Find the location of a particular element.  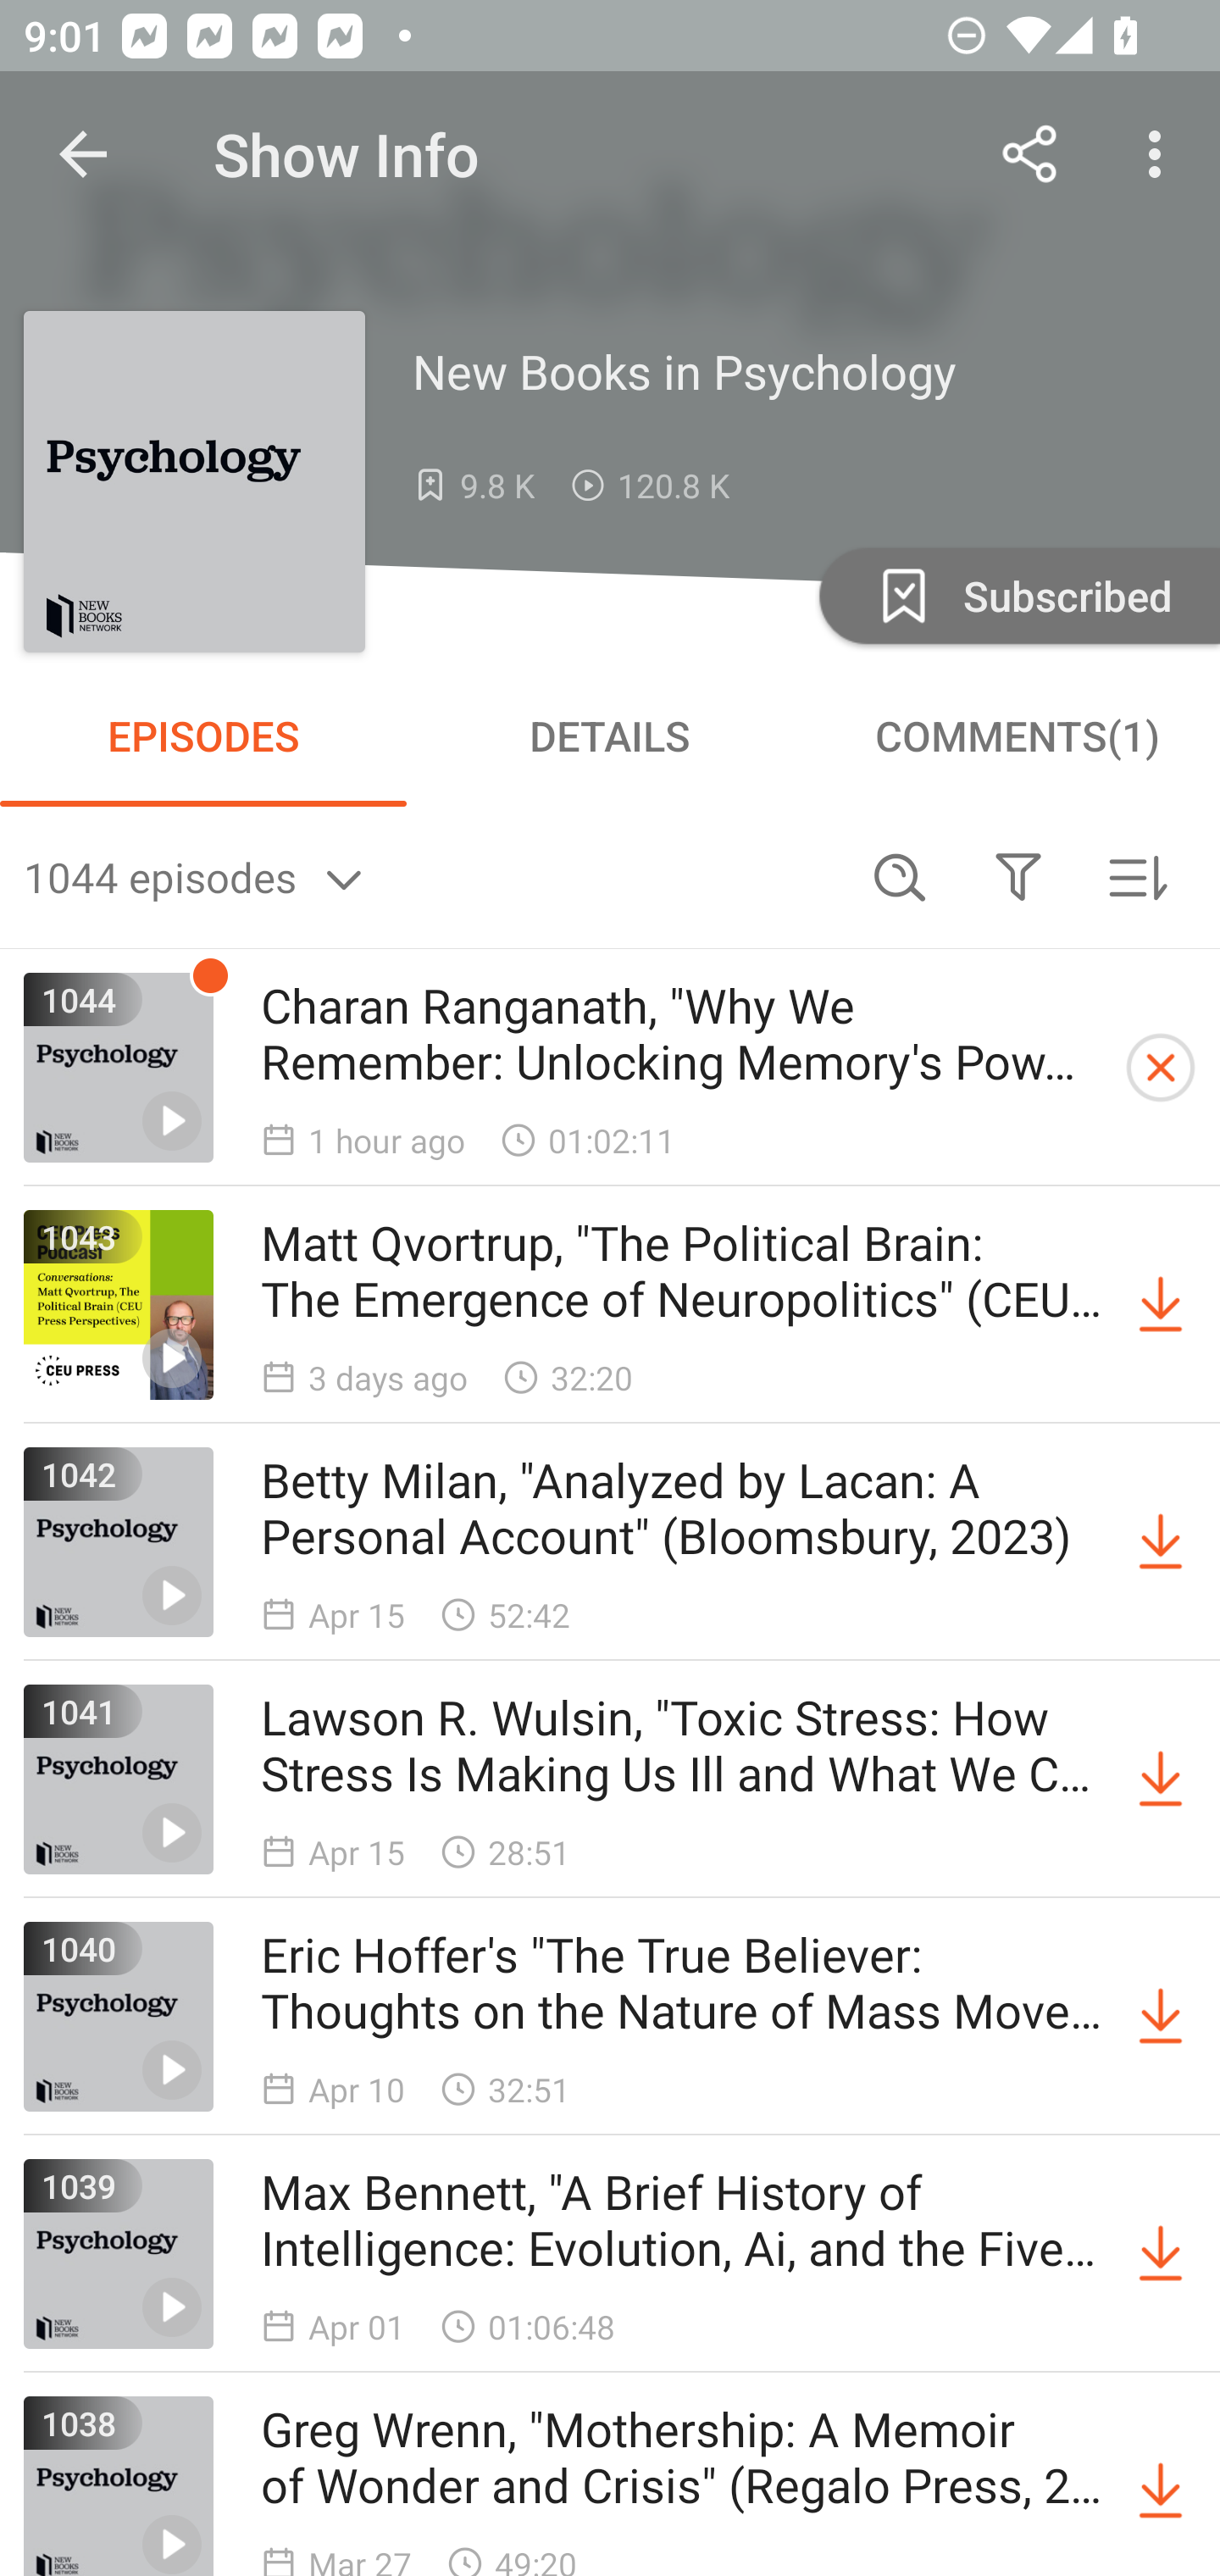

Cancel Downloading is located at coordinates (1161, 1068).